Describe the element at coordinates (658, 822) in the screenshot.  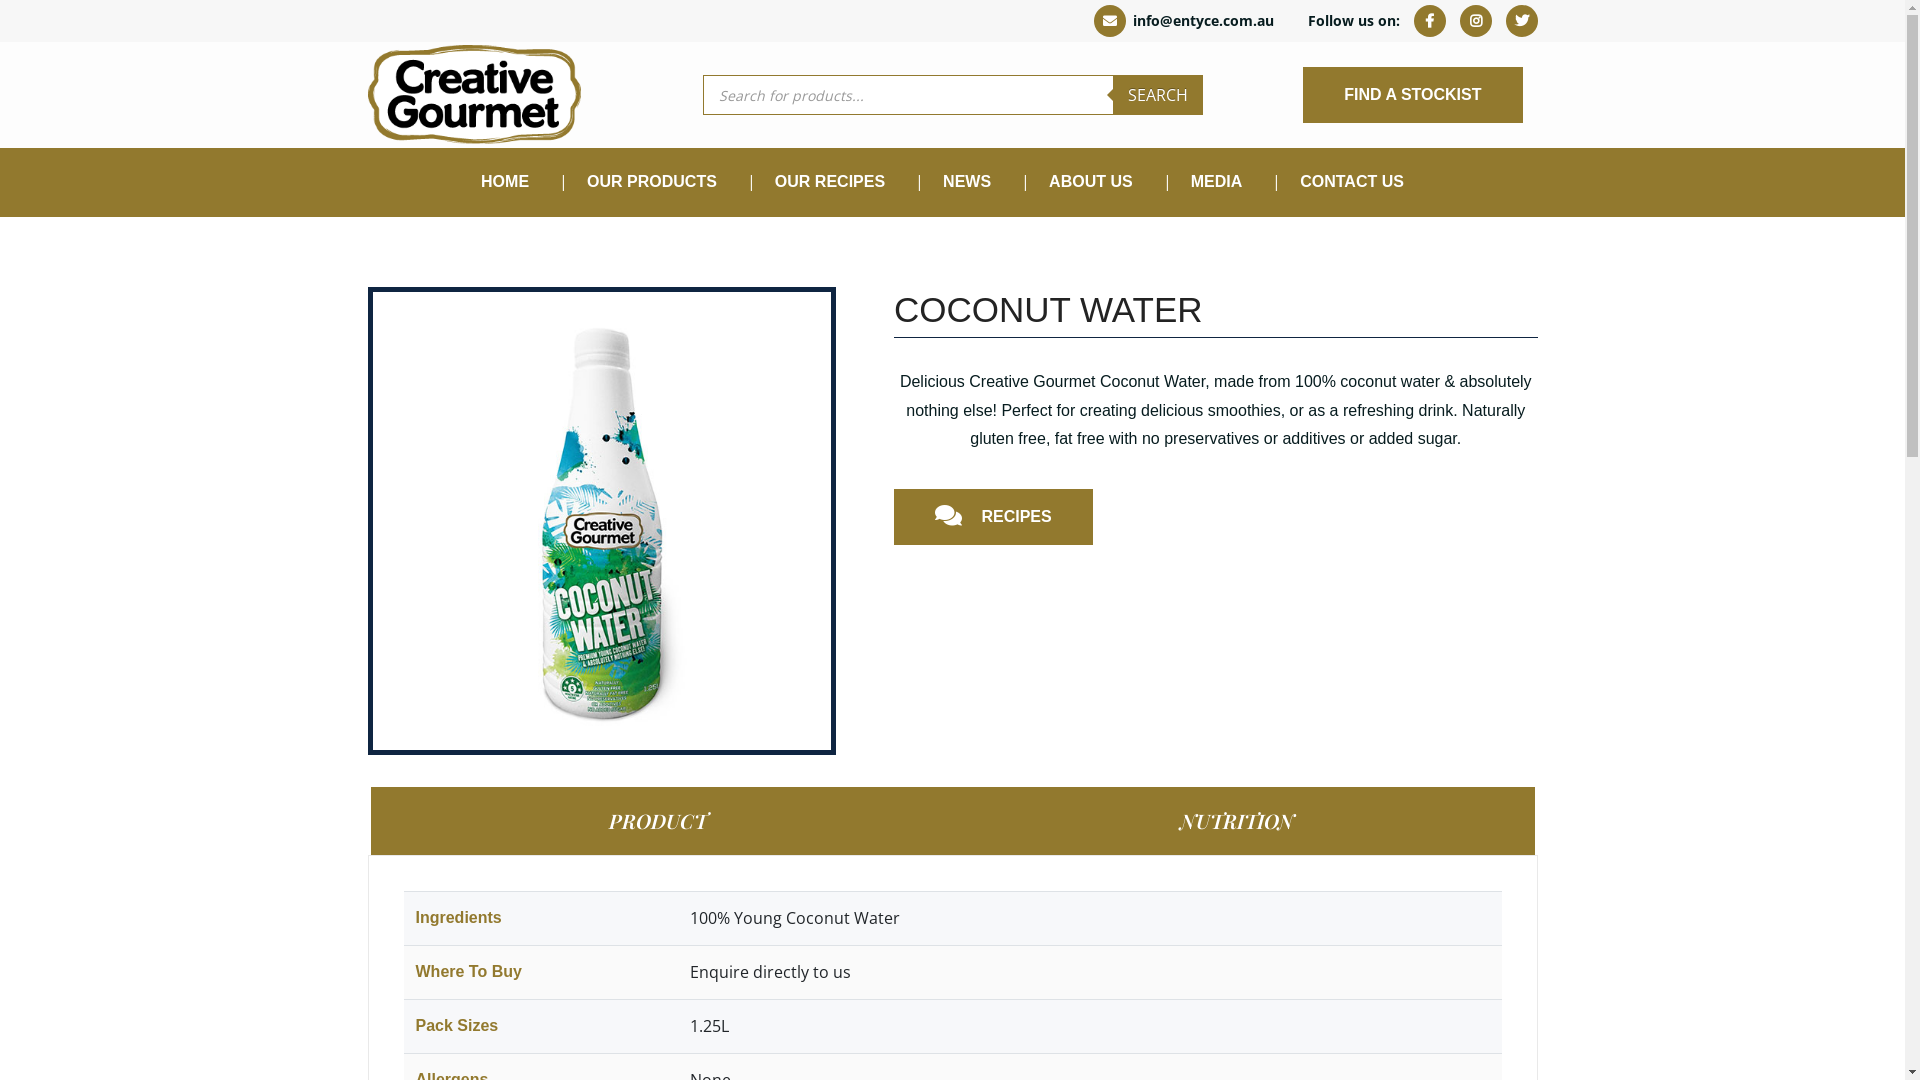
I see `PRODUCT` at that location.